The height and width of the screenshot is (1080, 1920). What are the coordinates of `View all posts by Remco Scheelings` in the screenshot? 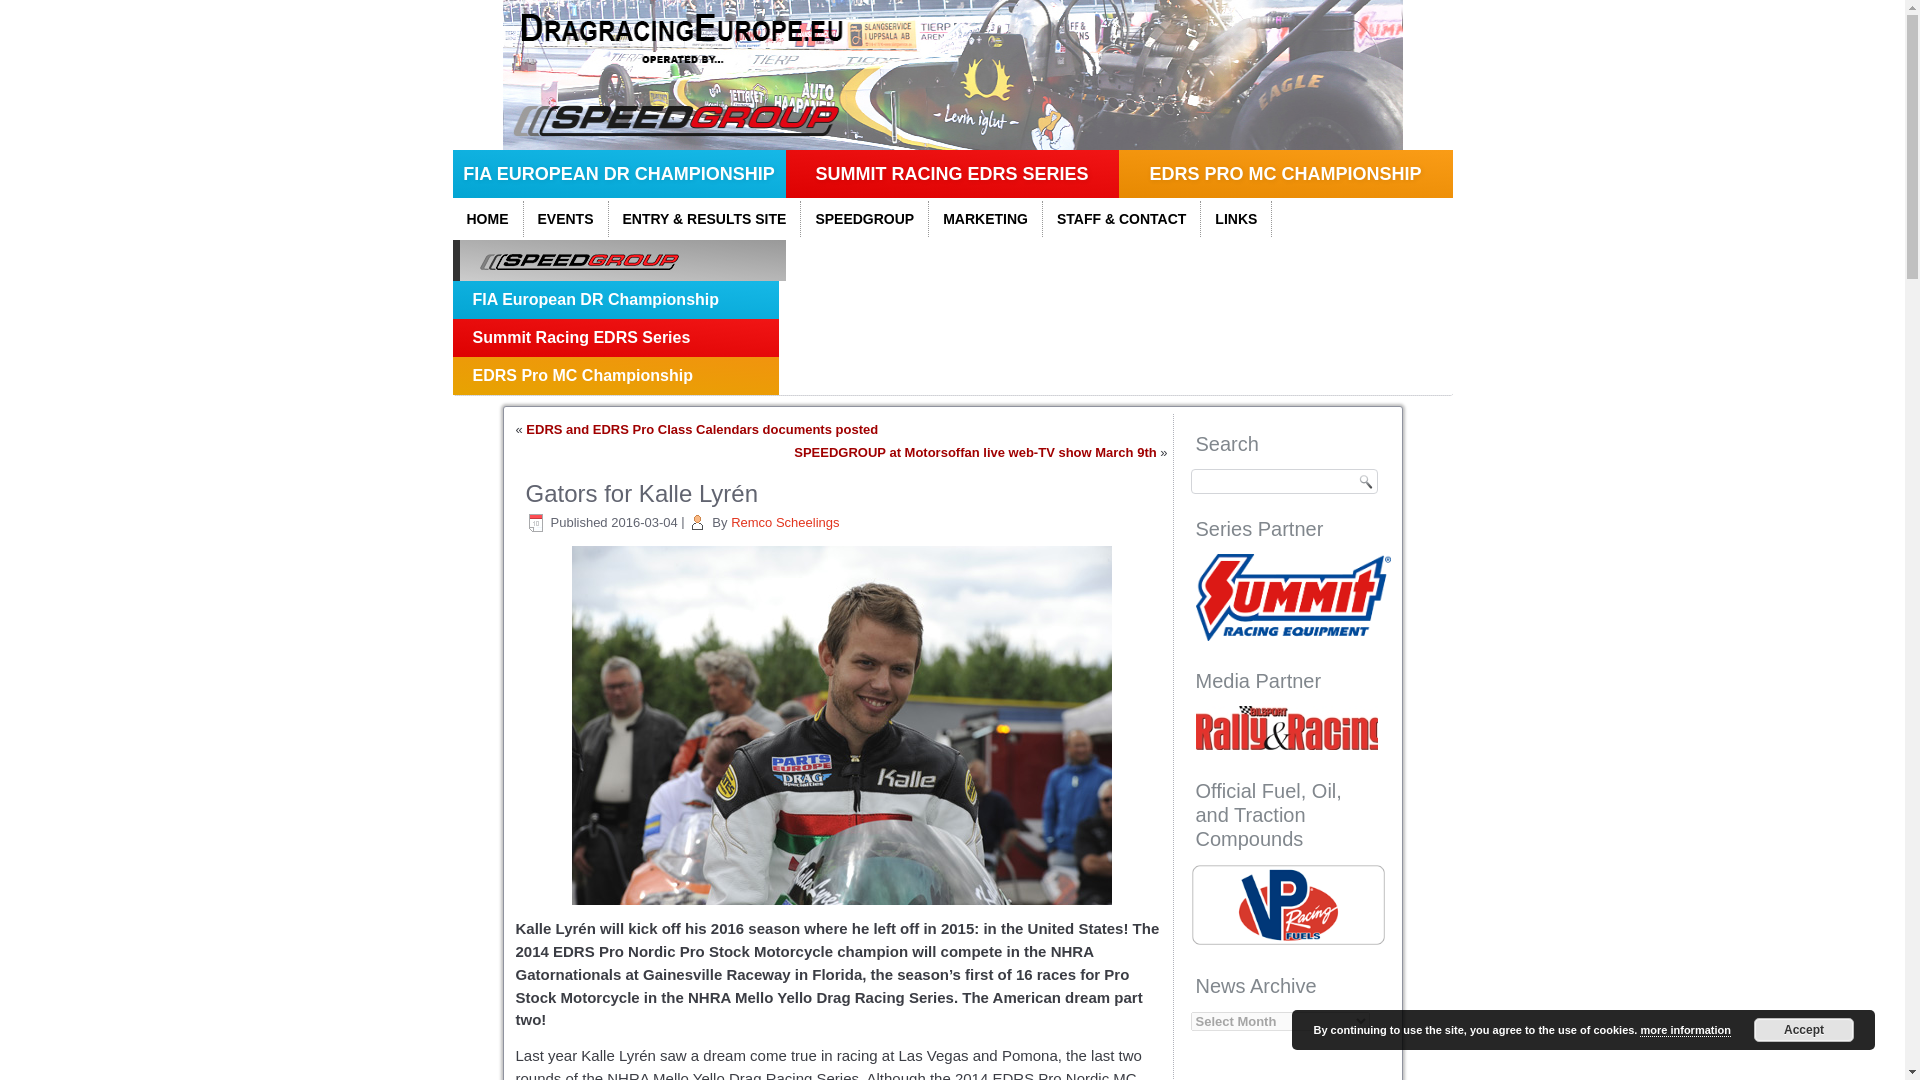 It's located at (785, 522).